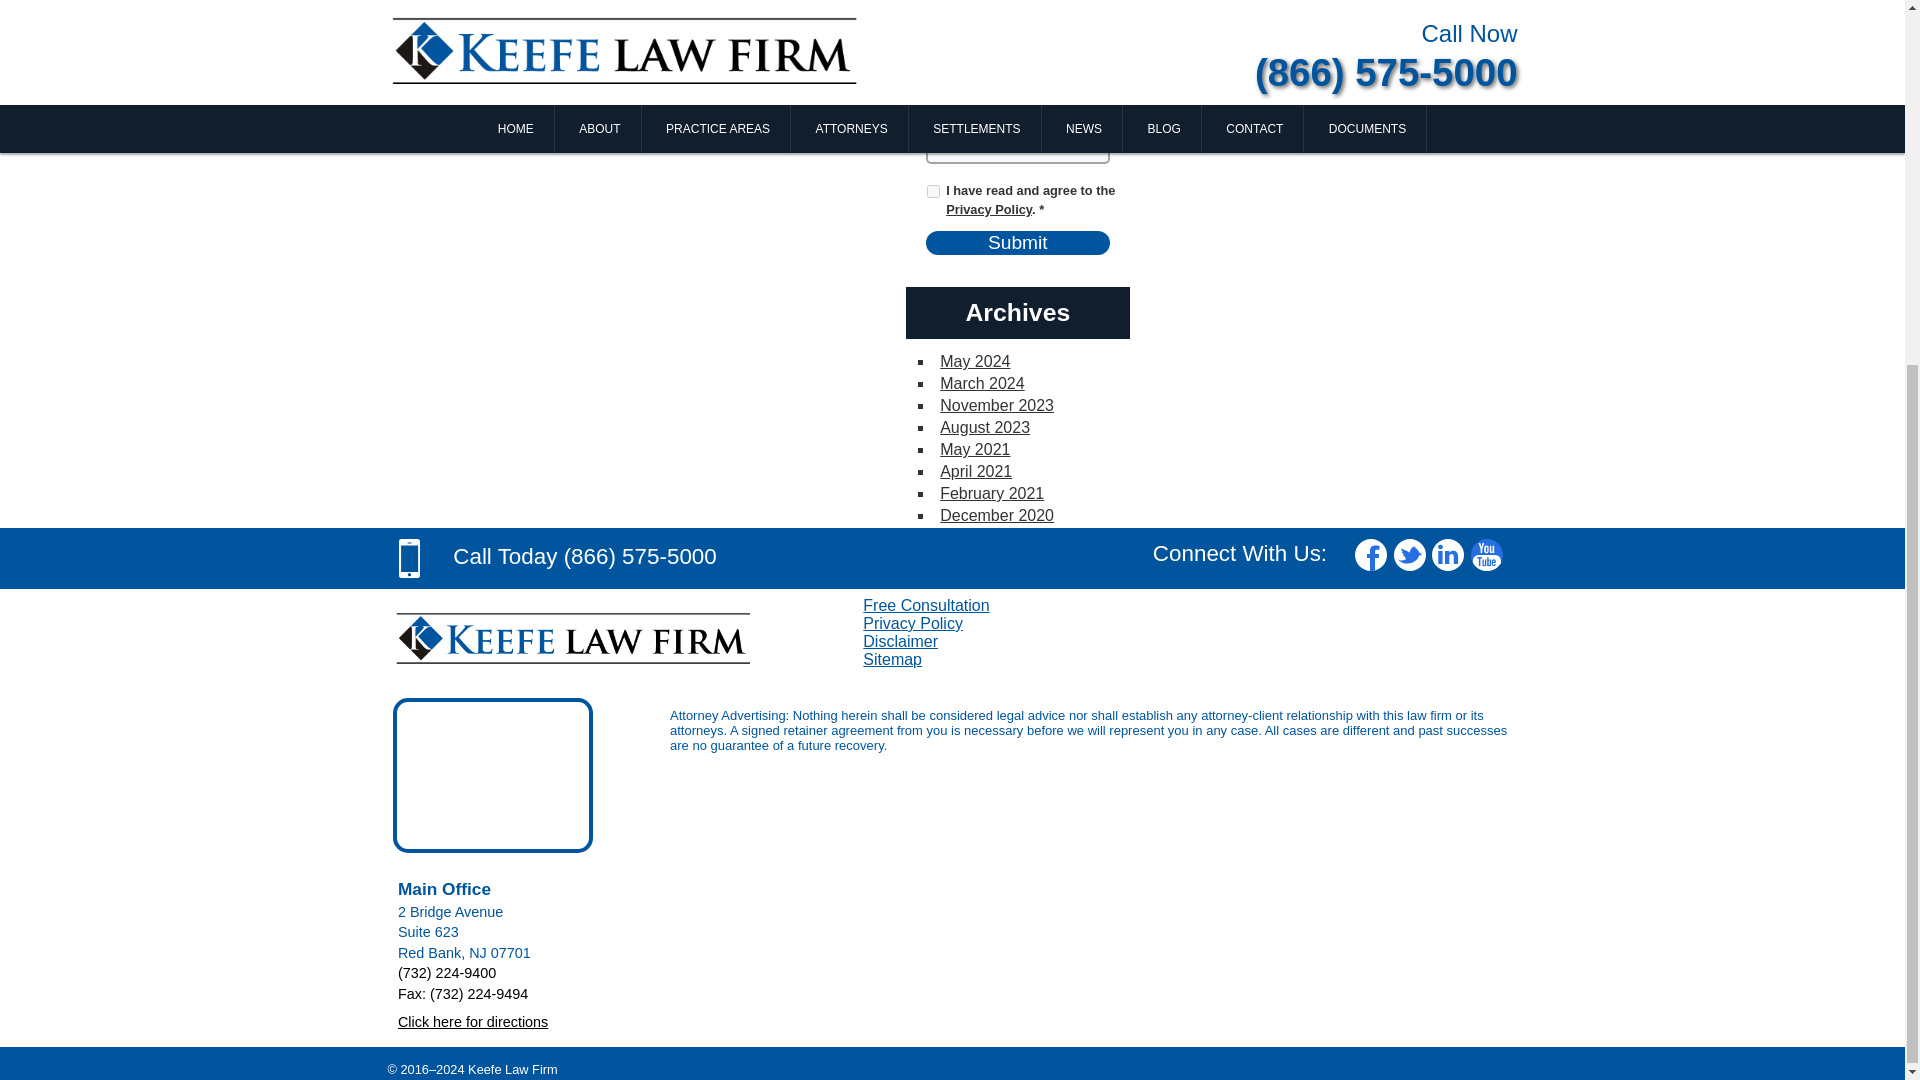 This screenshot has width=1920, height=1080. Describe the element at coordinates (989, 209) in the screenshot. I see `Privacy Policy` at that location.